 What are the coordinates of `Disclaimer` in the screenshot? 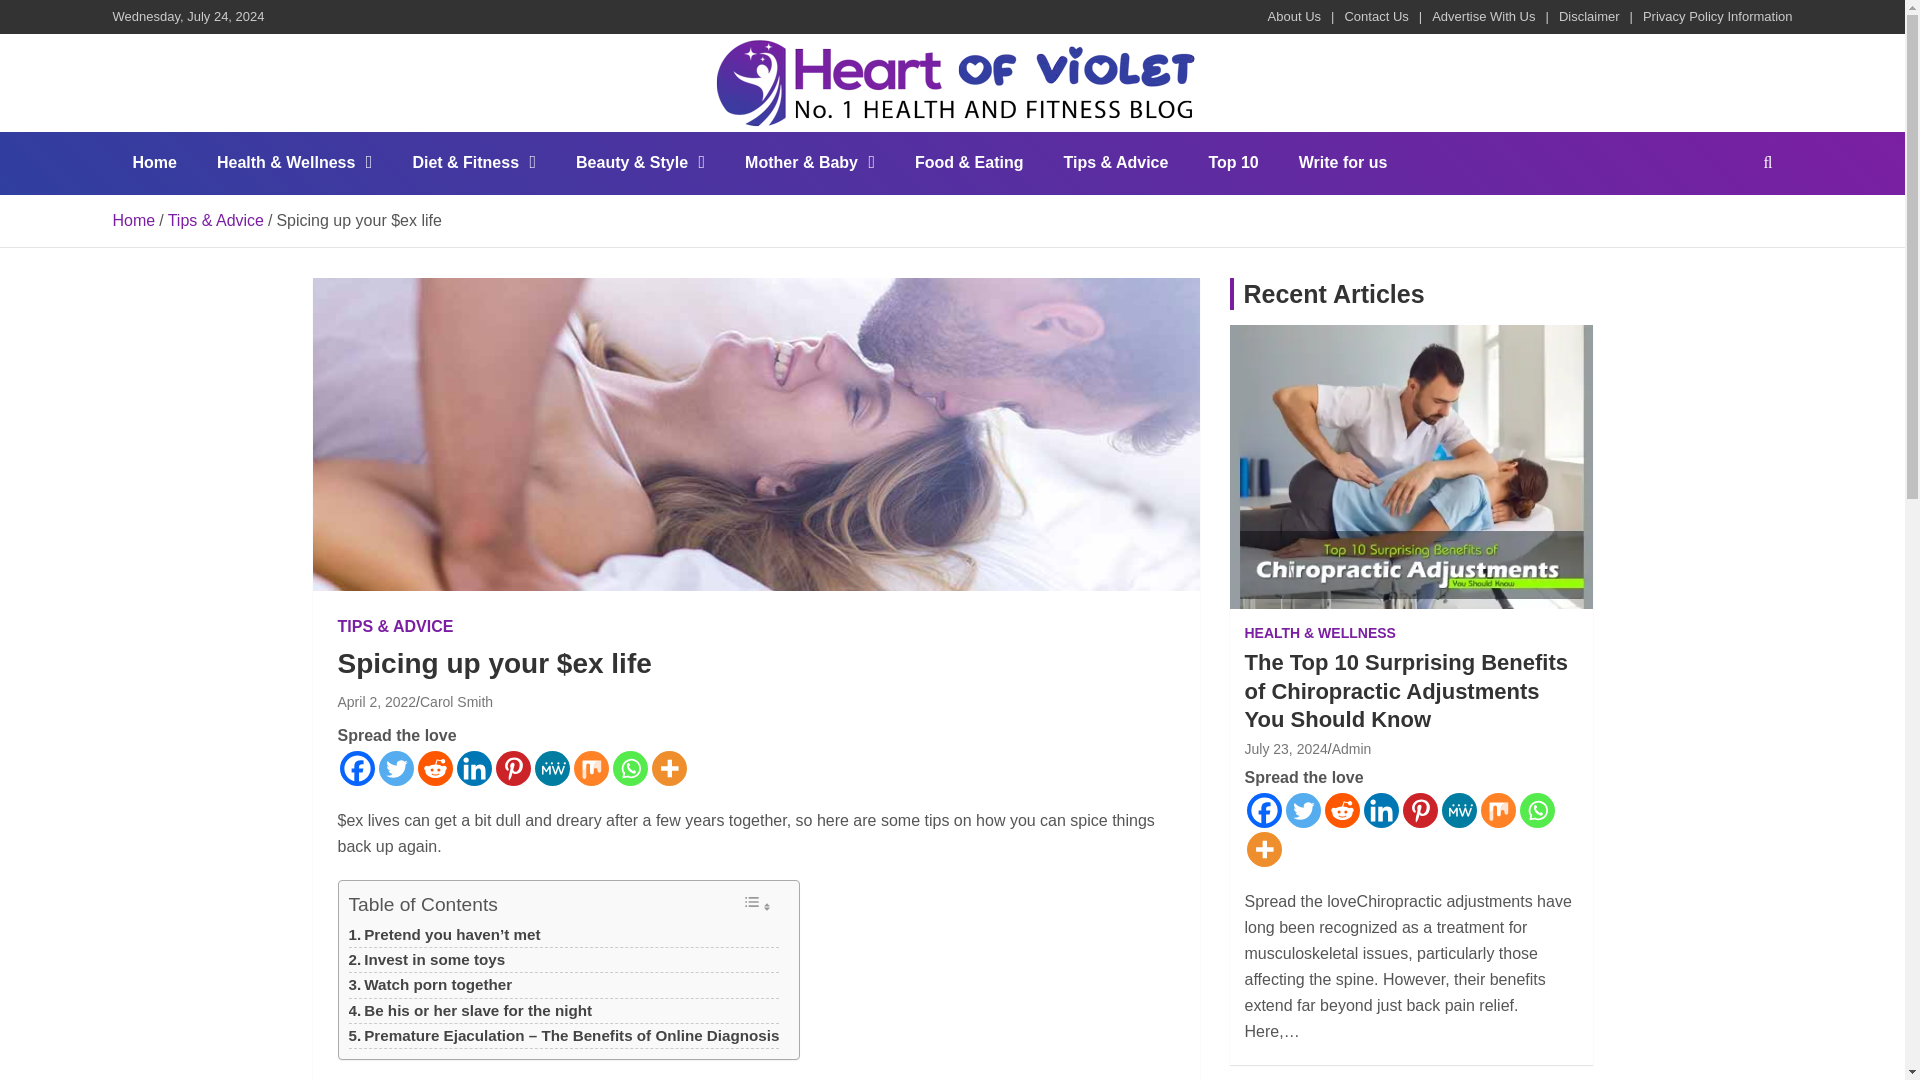 It's located at (1590, 16).